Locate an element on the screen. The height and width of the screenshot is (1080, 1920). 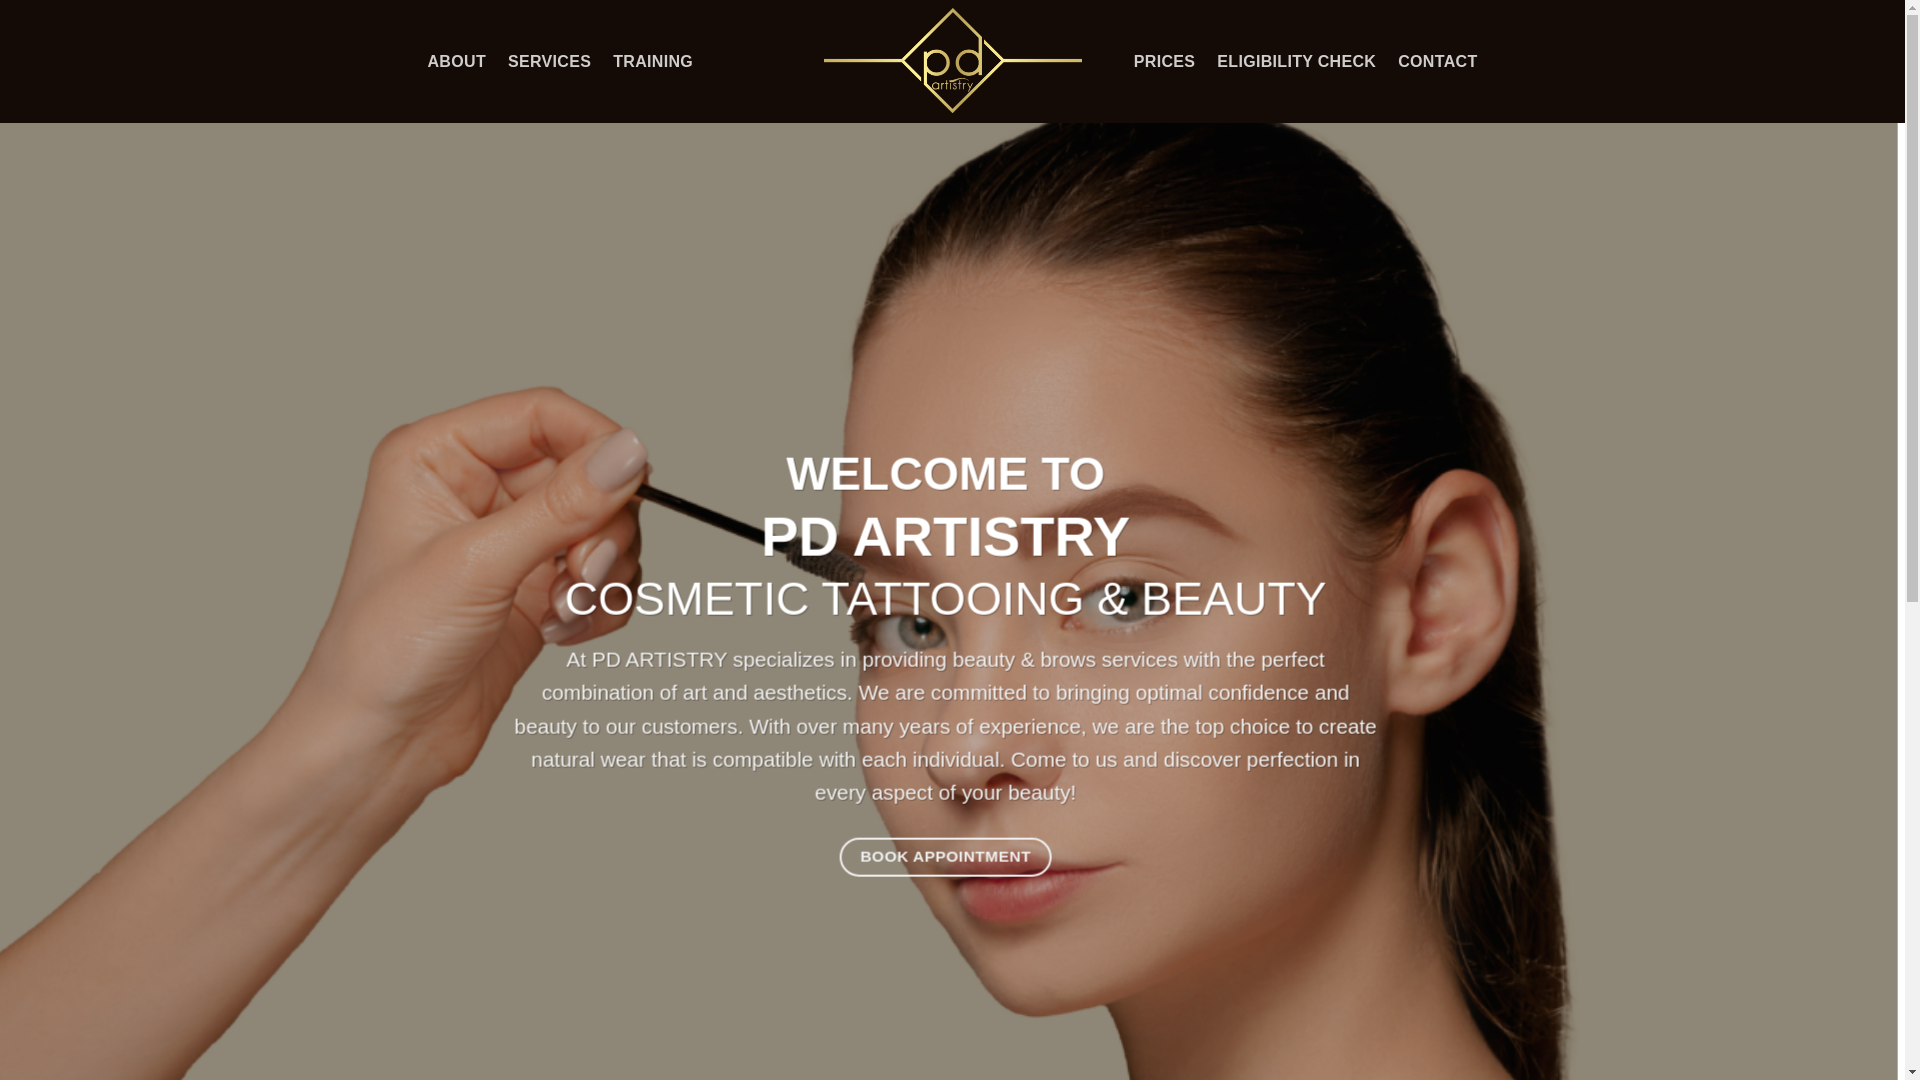
PD Artistry is located at coordinates (953, 62).